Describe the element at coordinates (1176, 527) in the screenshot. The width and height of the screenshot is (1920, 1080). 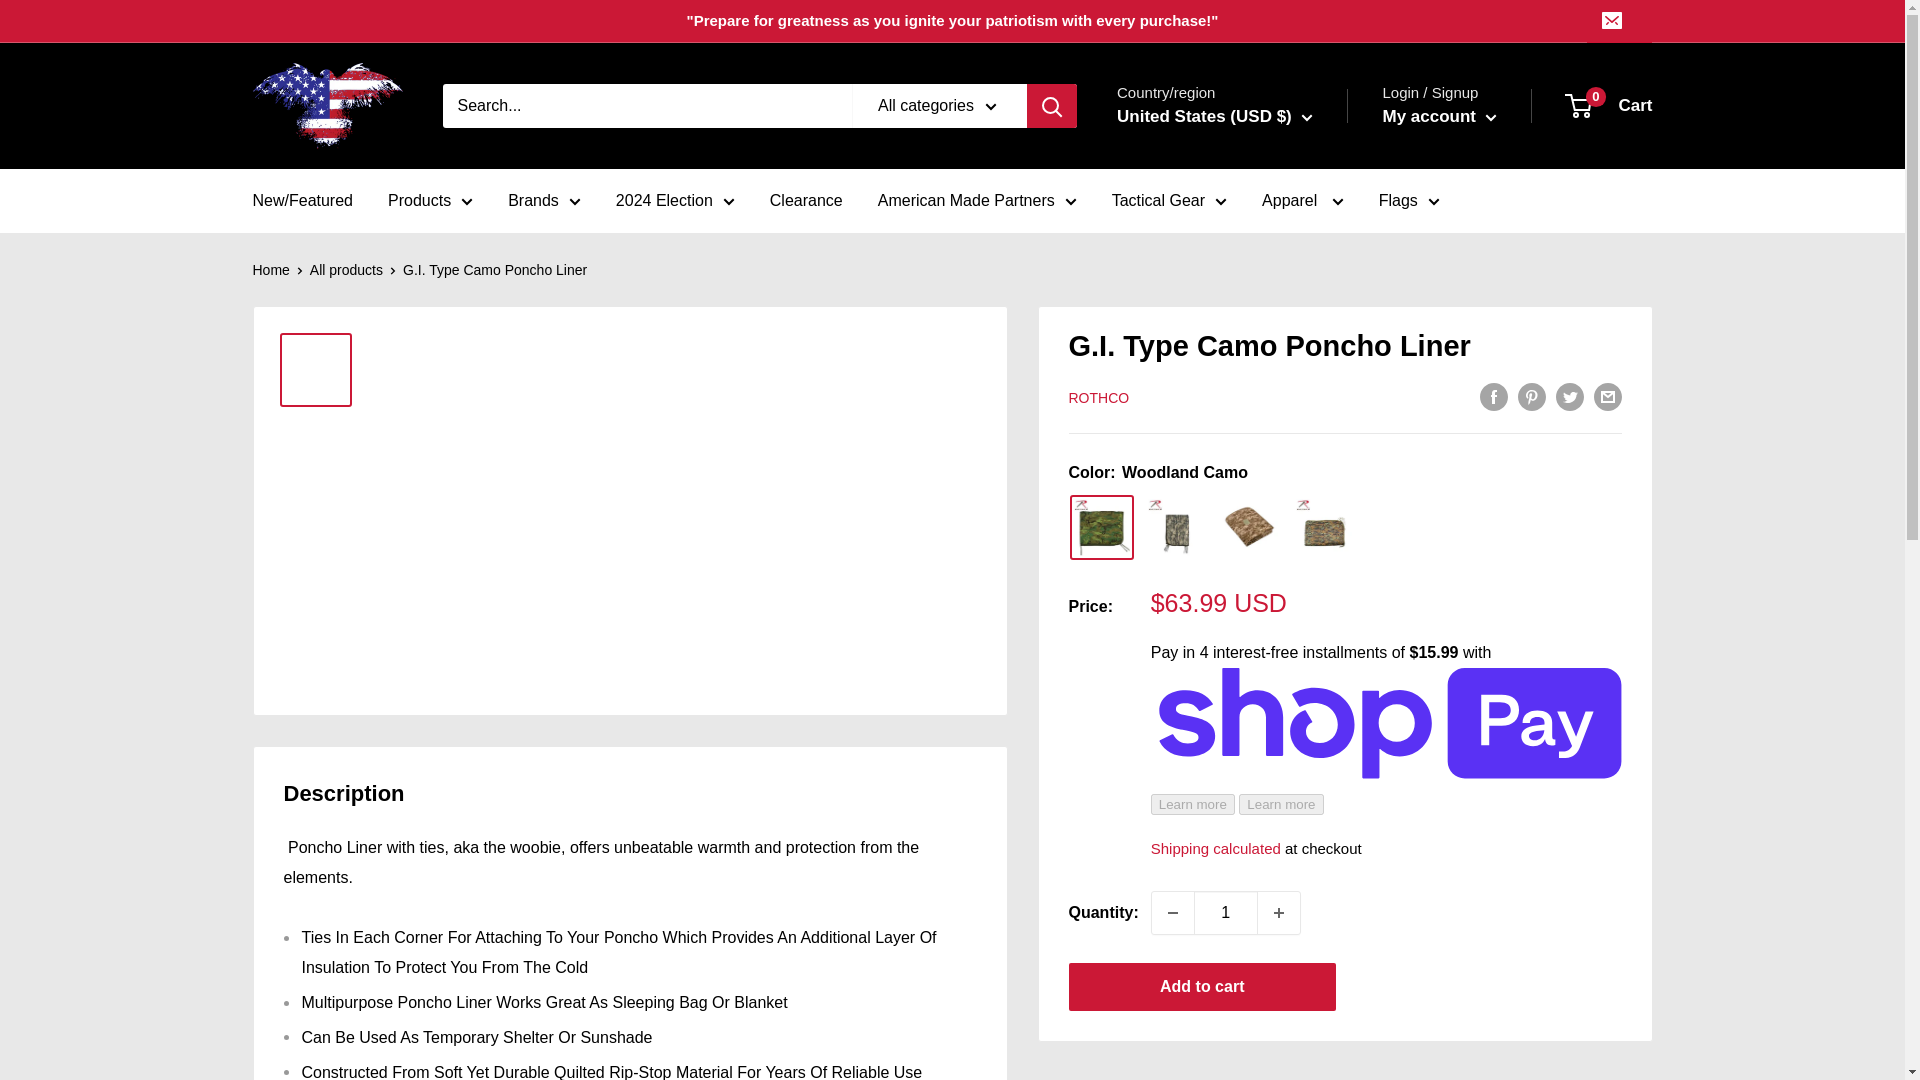
I see `ACU Digital Camo` at that location.